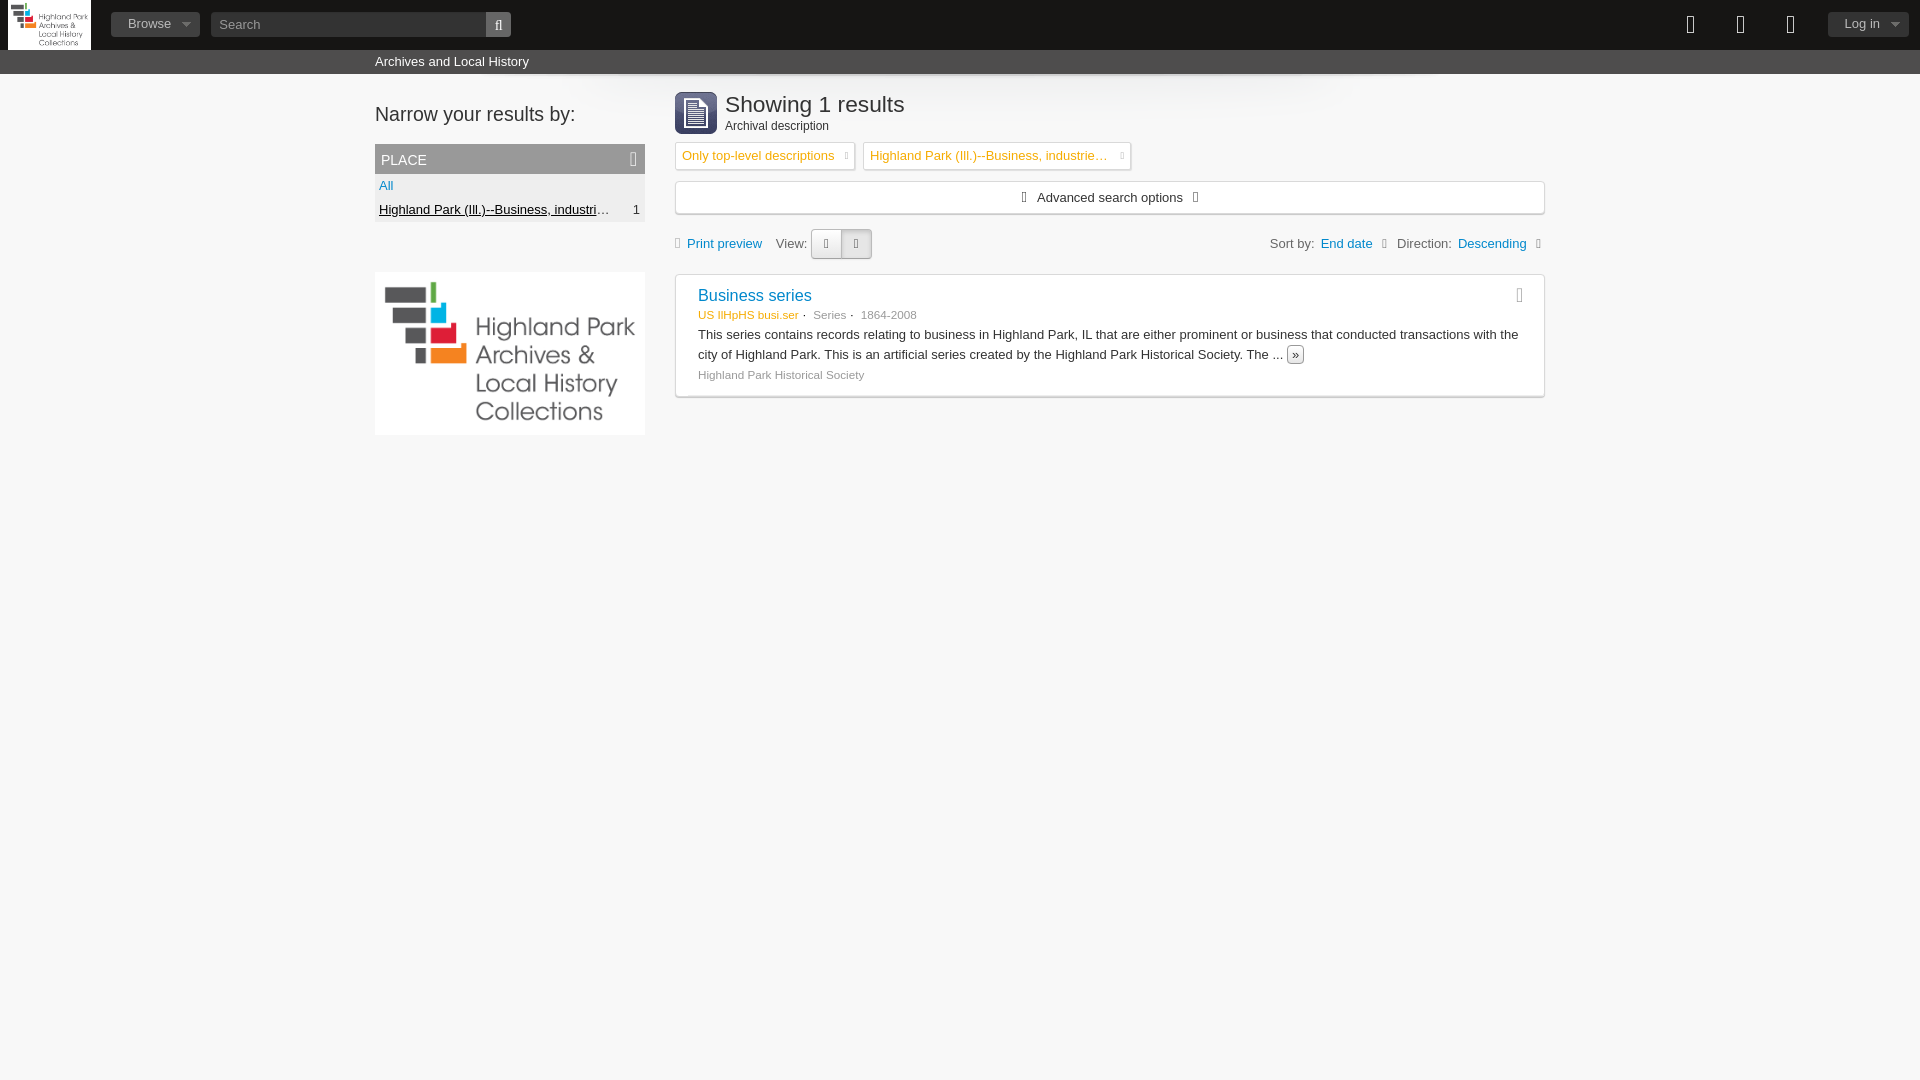  Describe the element at coordinates (510, 158) in the screenshot. I see `place` at that location.